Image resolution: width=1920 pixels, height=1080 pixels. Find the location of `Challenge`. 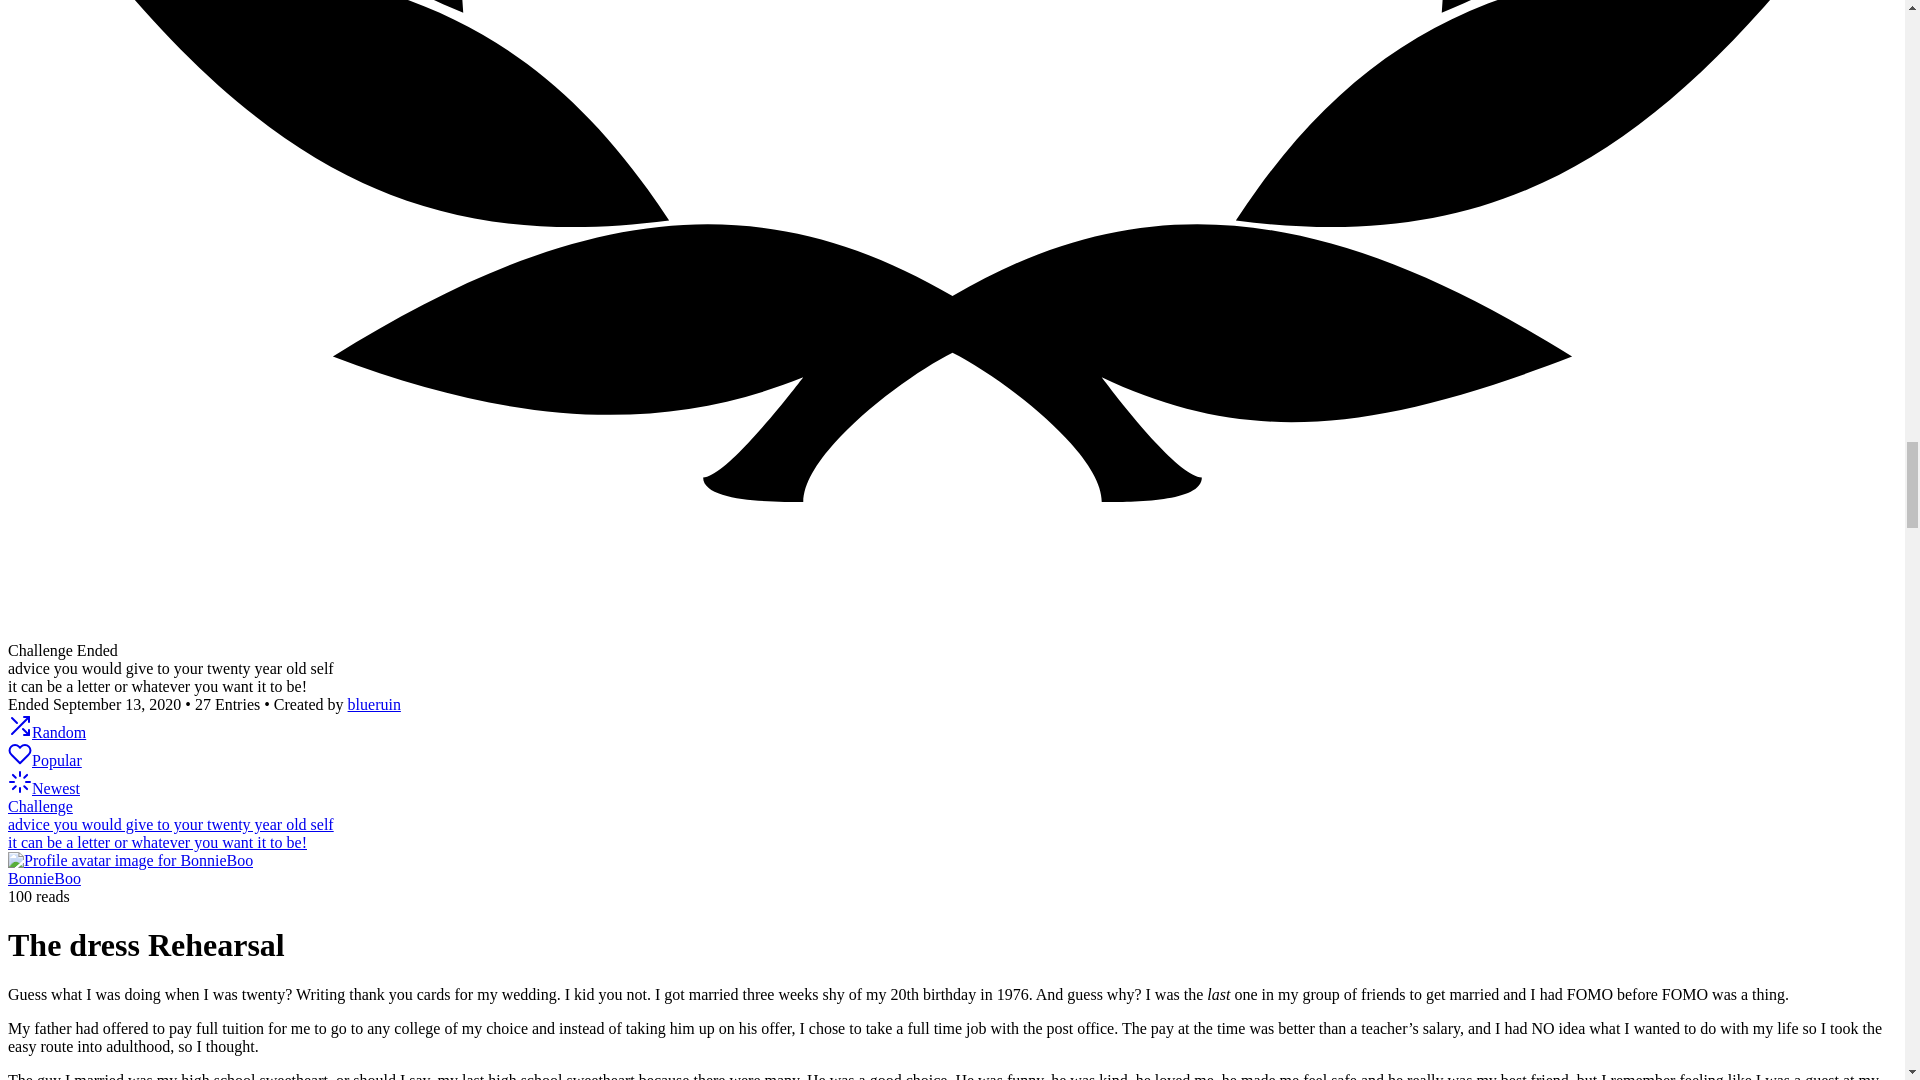

Challenge is located at coordinates (40, 806).